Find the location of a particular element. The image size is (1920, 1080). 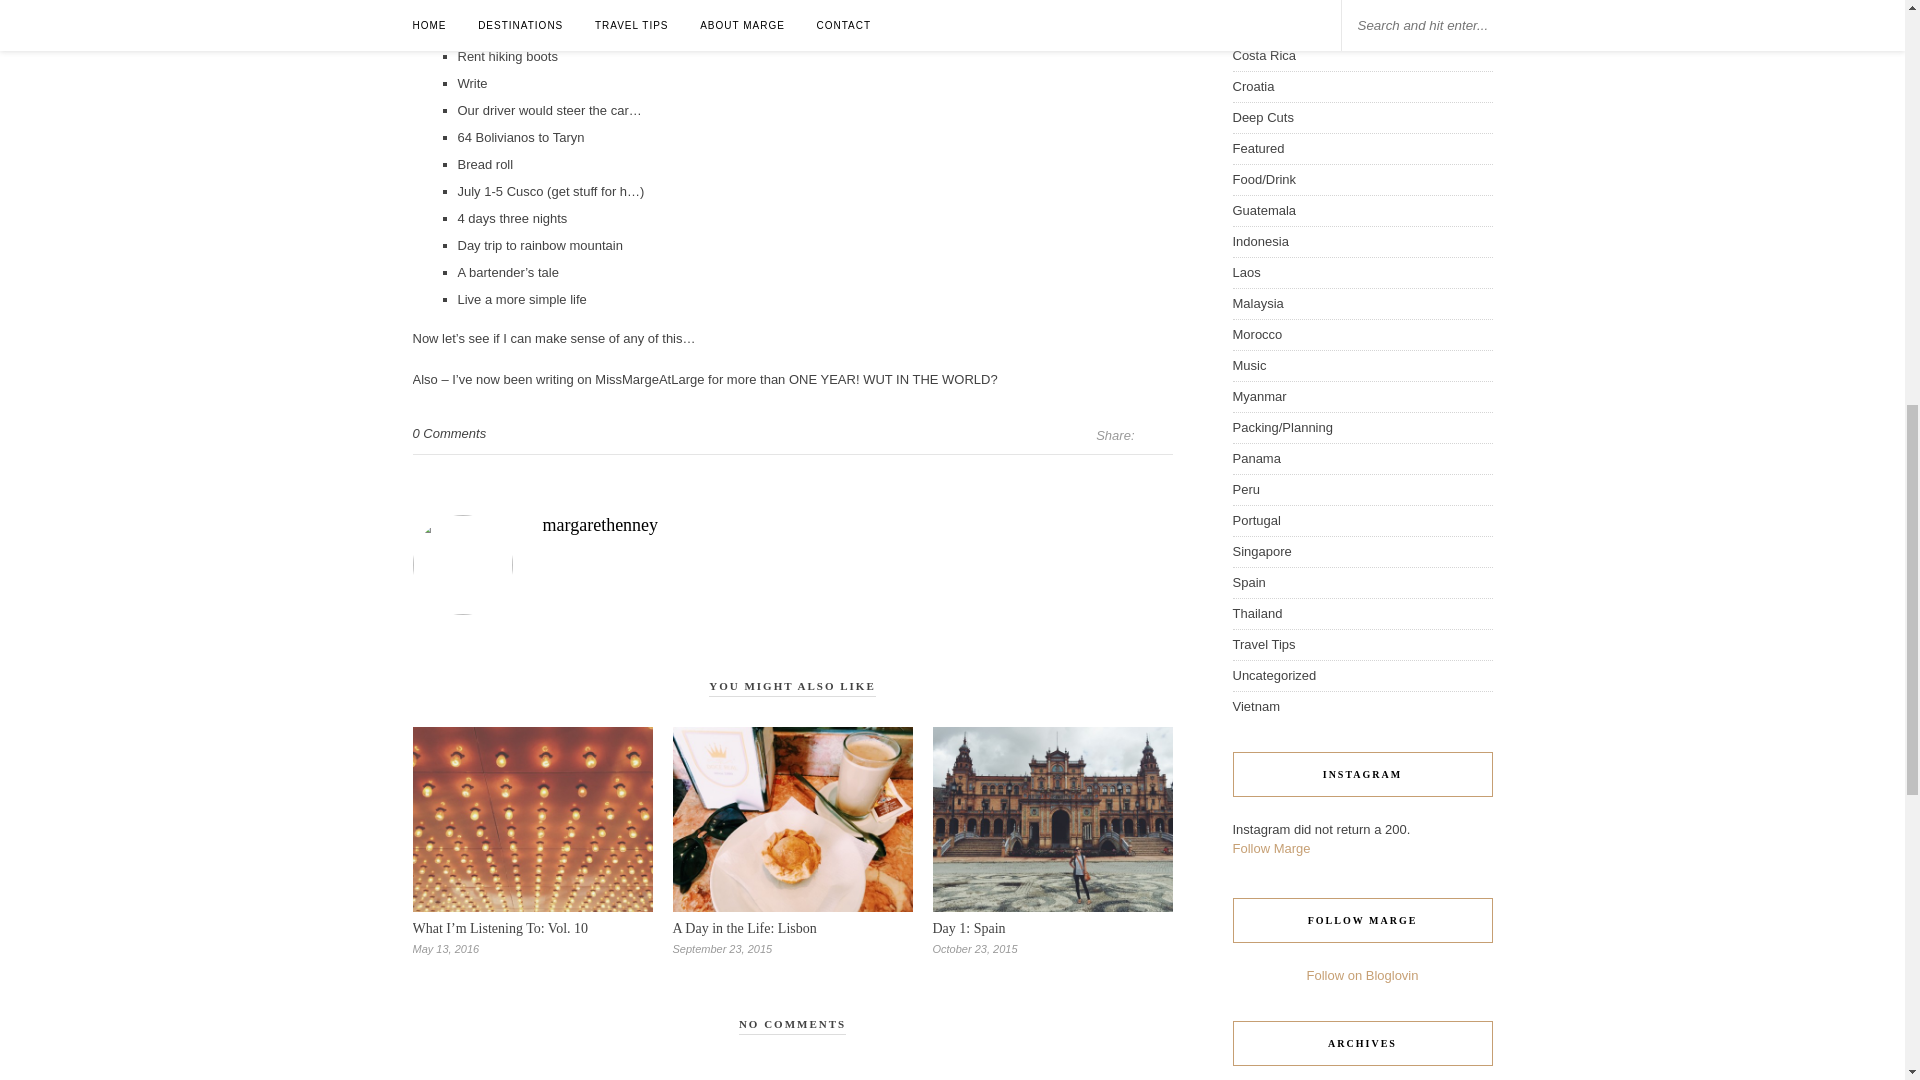

Guatemala is located at coordinates (1264, 210).